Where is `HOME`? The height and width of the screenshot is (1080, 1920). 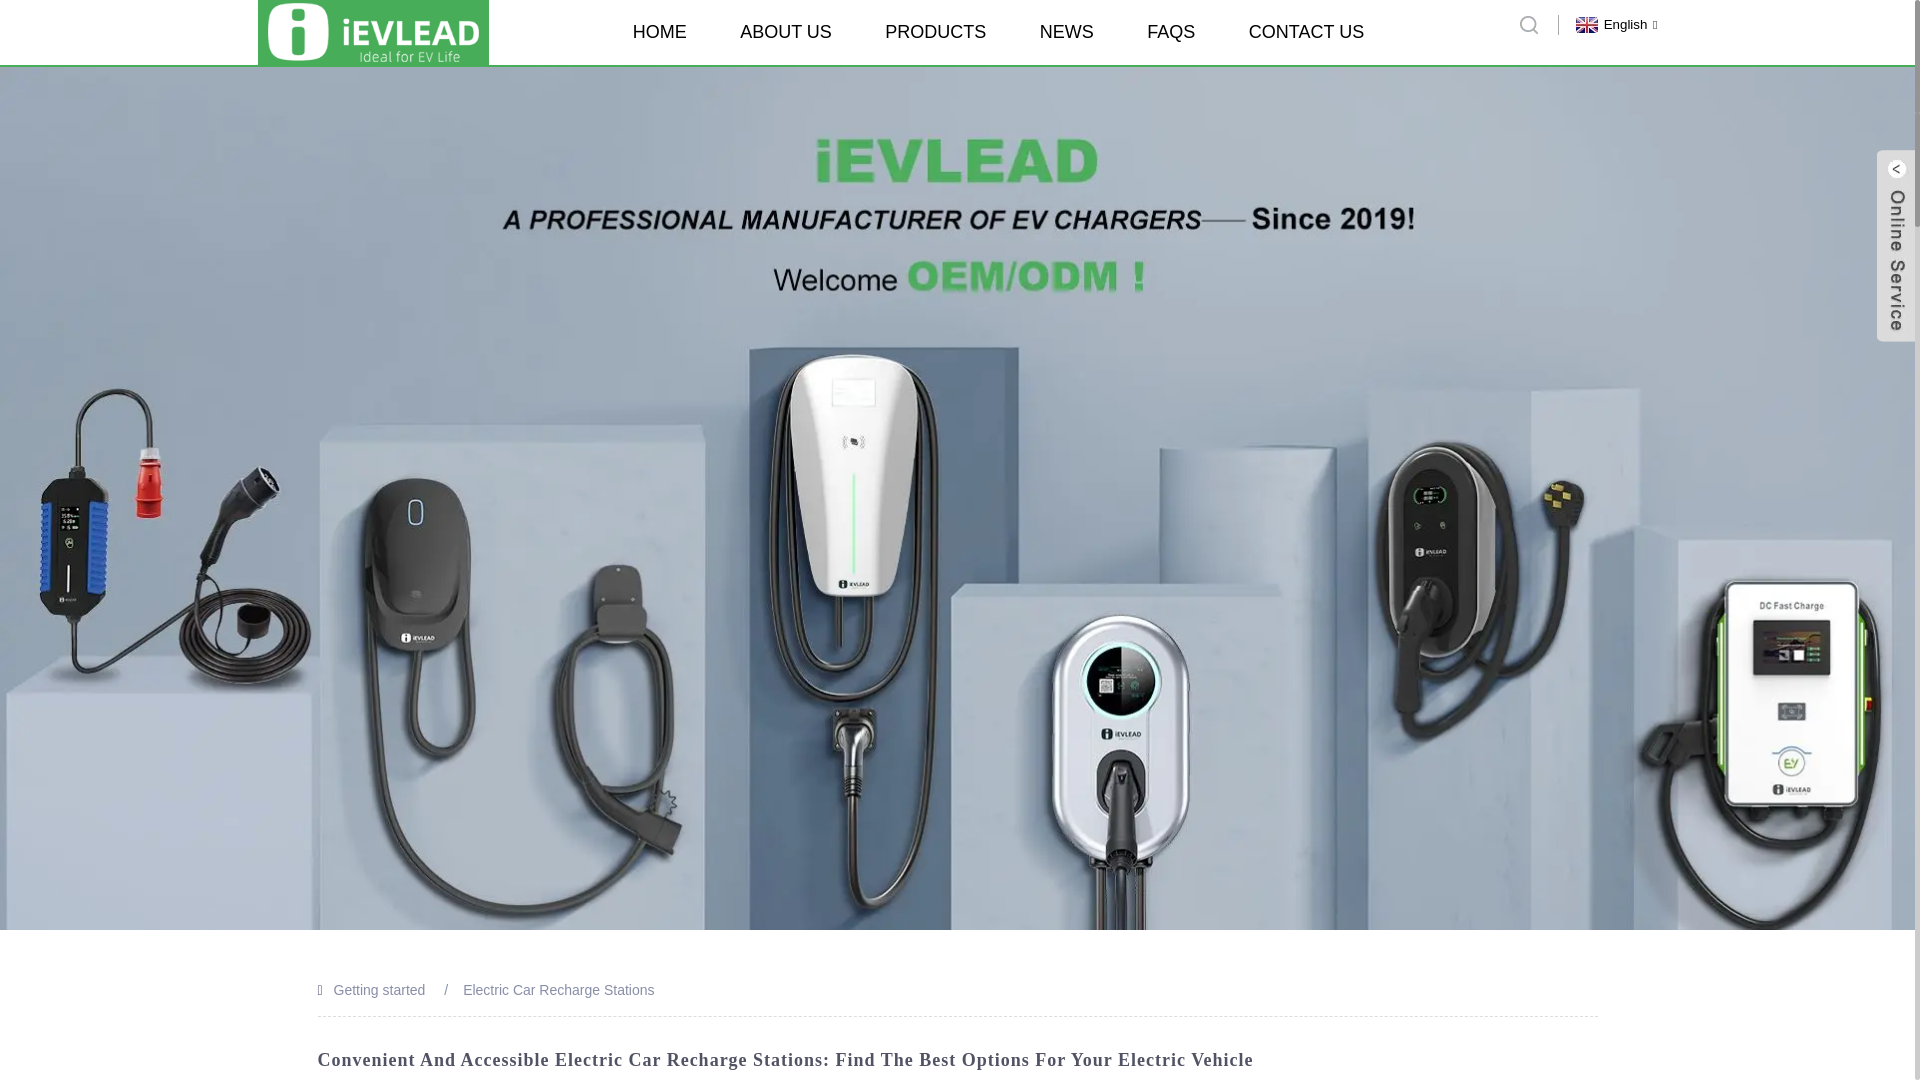
HOME is located at coordinates (660, 32).